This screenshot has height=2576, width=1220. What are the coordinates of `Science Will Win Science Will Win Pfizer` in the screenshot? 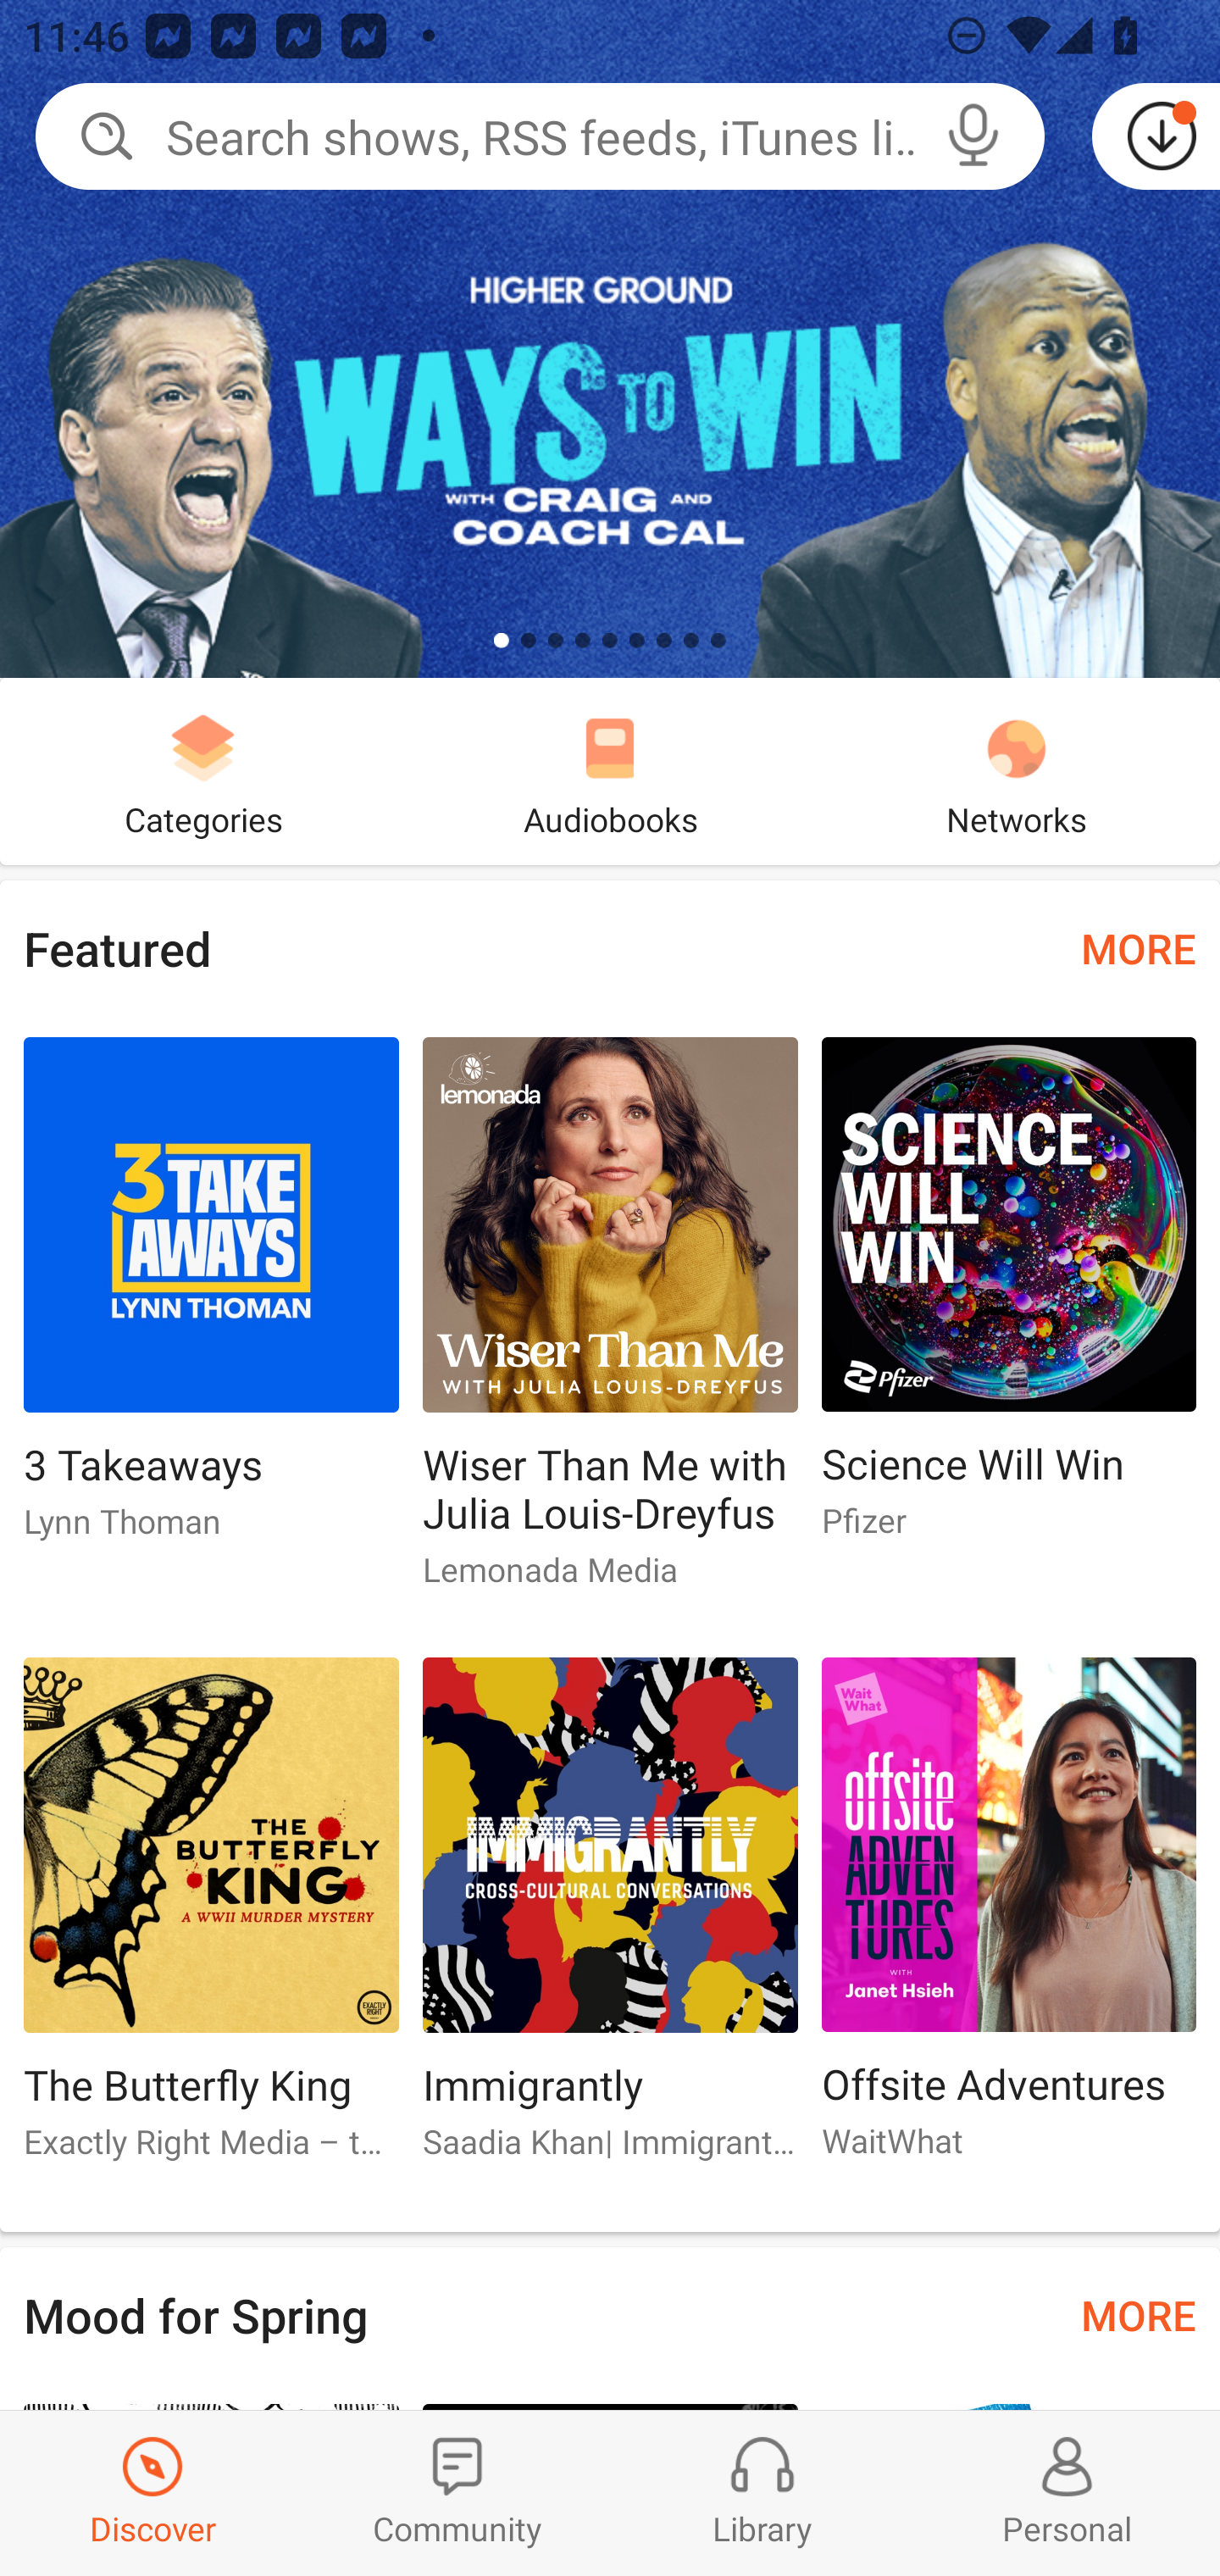 It's located at (1009, 1302).